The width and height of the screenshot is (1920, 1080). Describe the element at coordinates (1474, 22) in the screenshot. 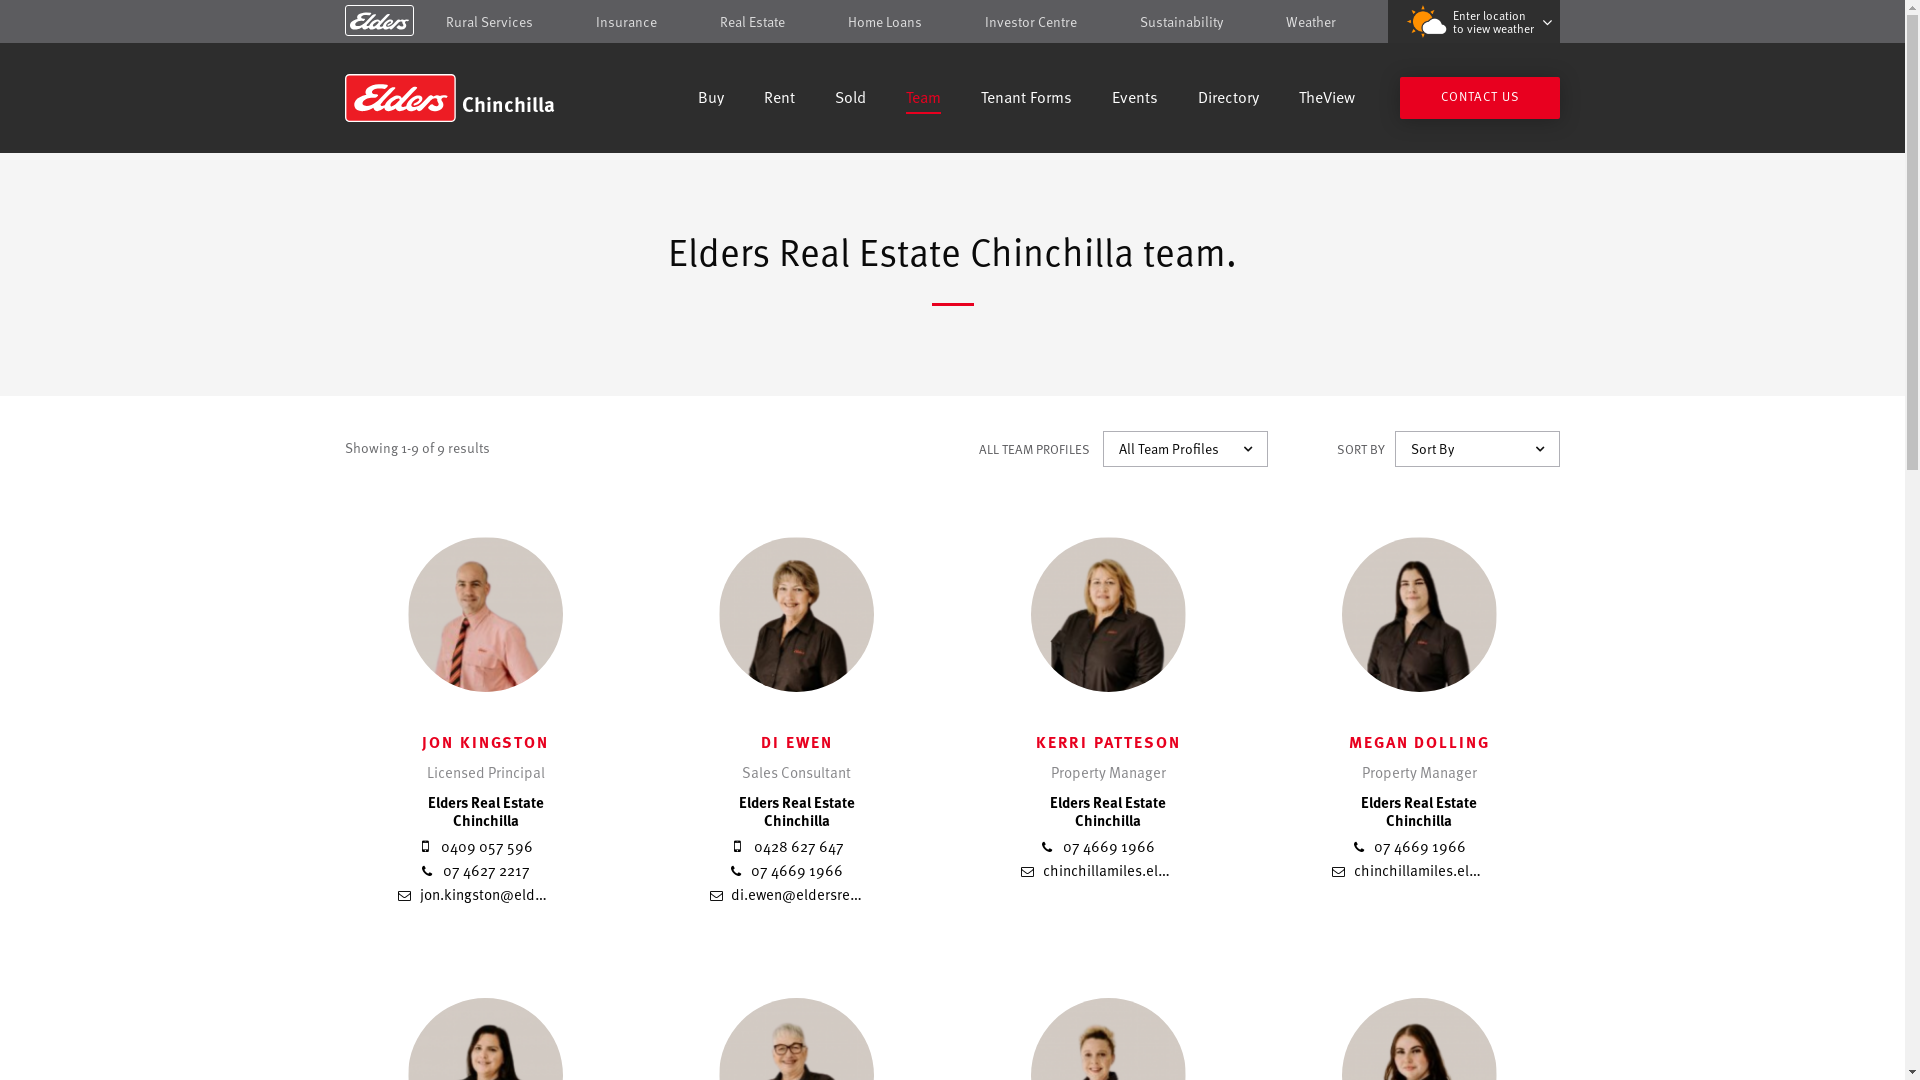

I see `Enter location to view weather` at that location.